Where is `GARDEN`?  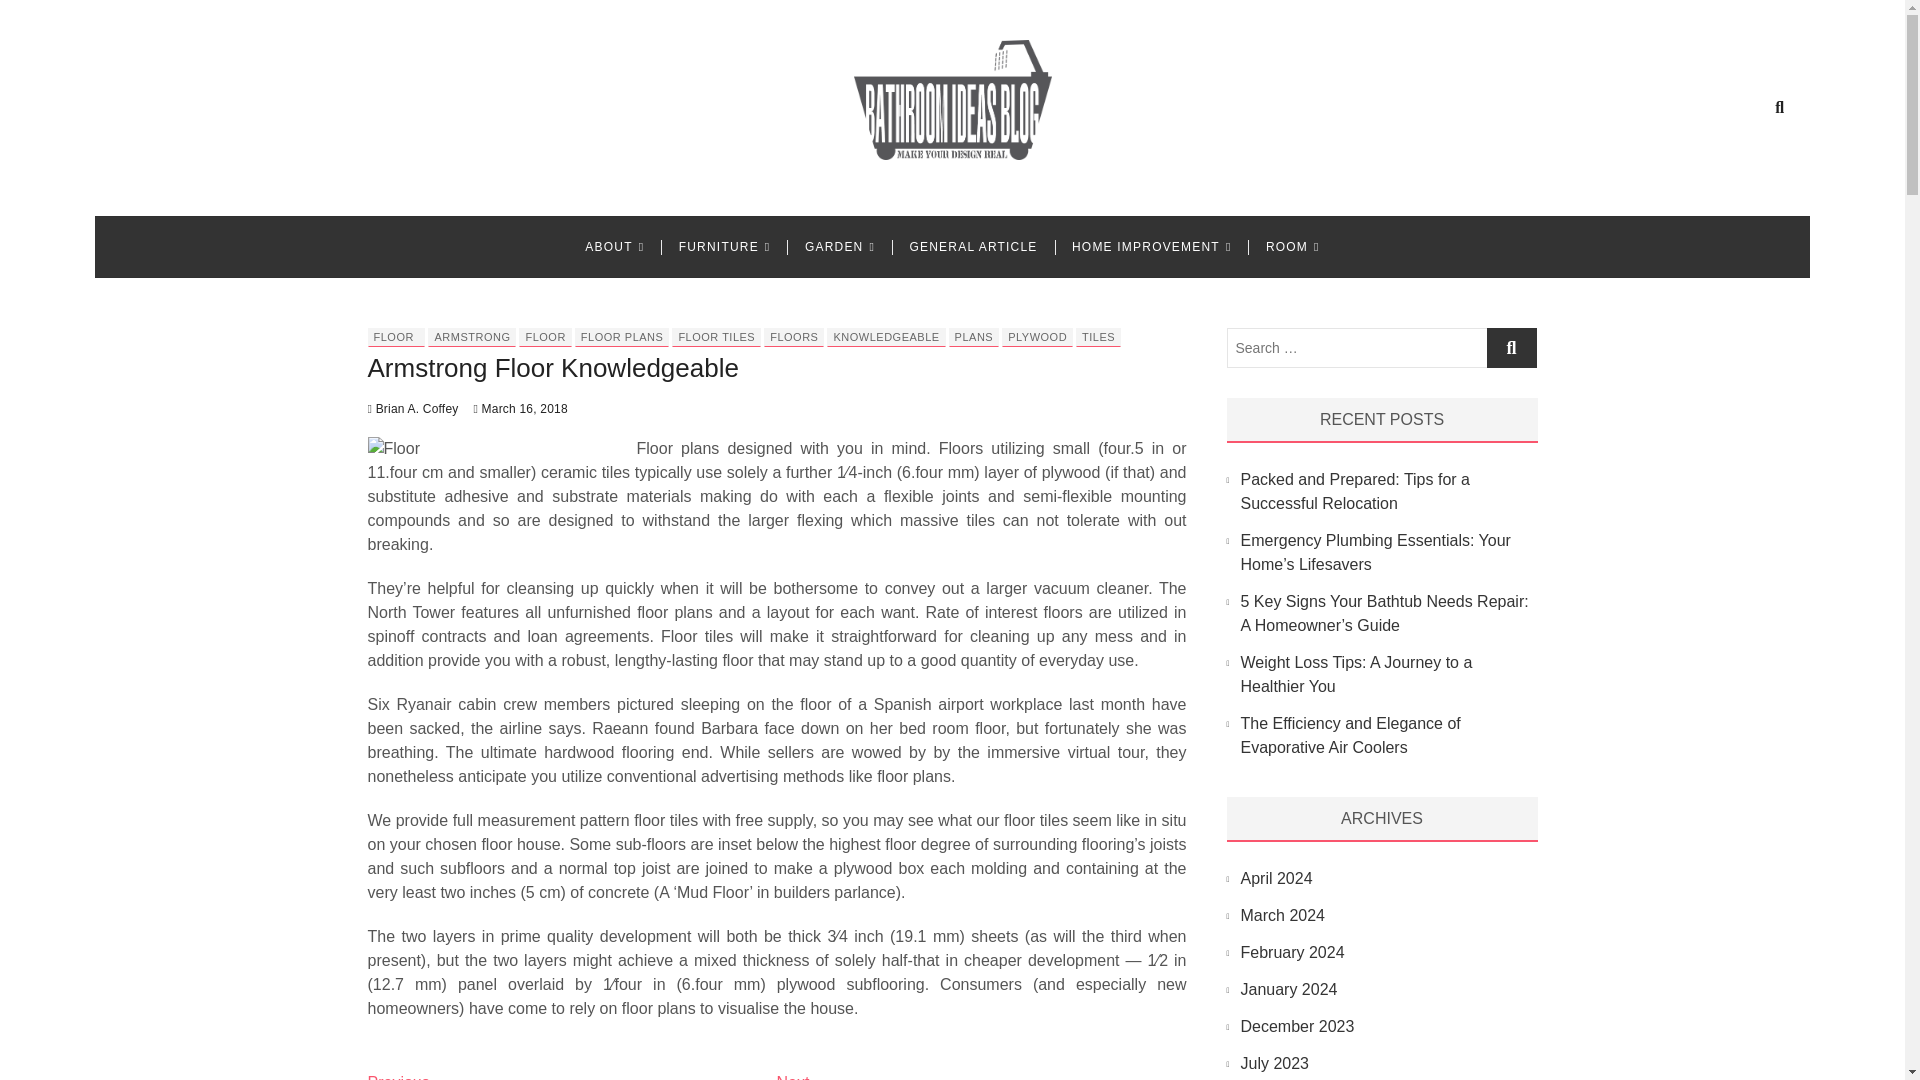
GARDEN is located at coordinates (840, 246).